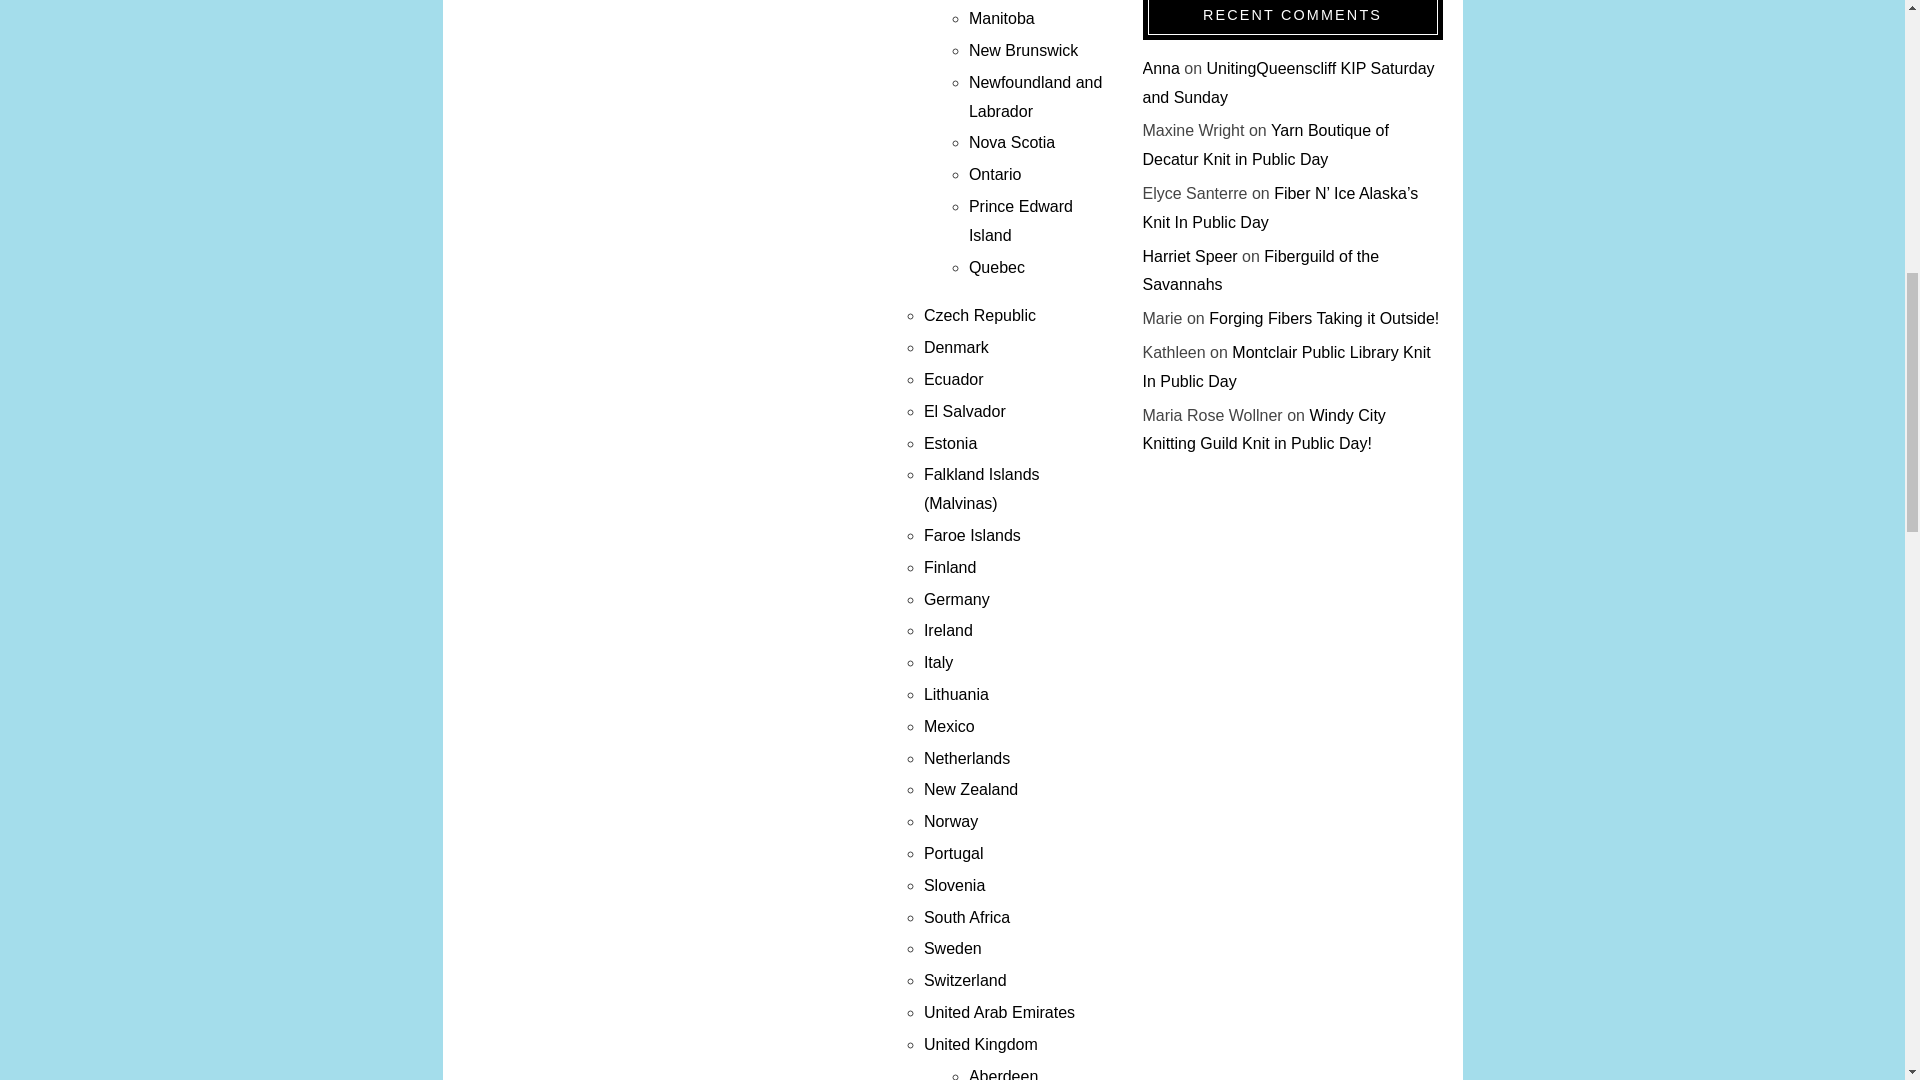 The width and height of the screenshot is (1920, 1080). I want to click on New Brunswick, so click(1023, 50).